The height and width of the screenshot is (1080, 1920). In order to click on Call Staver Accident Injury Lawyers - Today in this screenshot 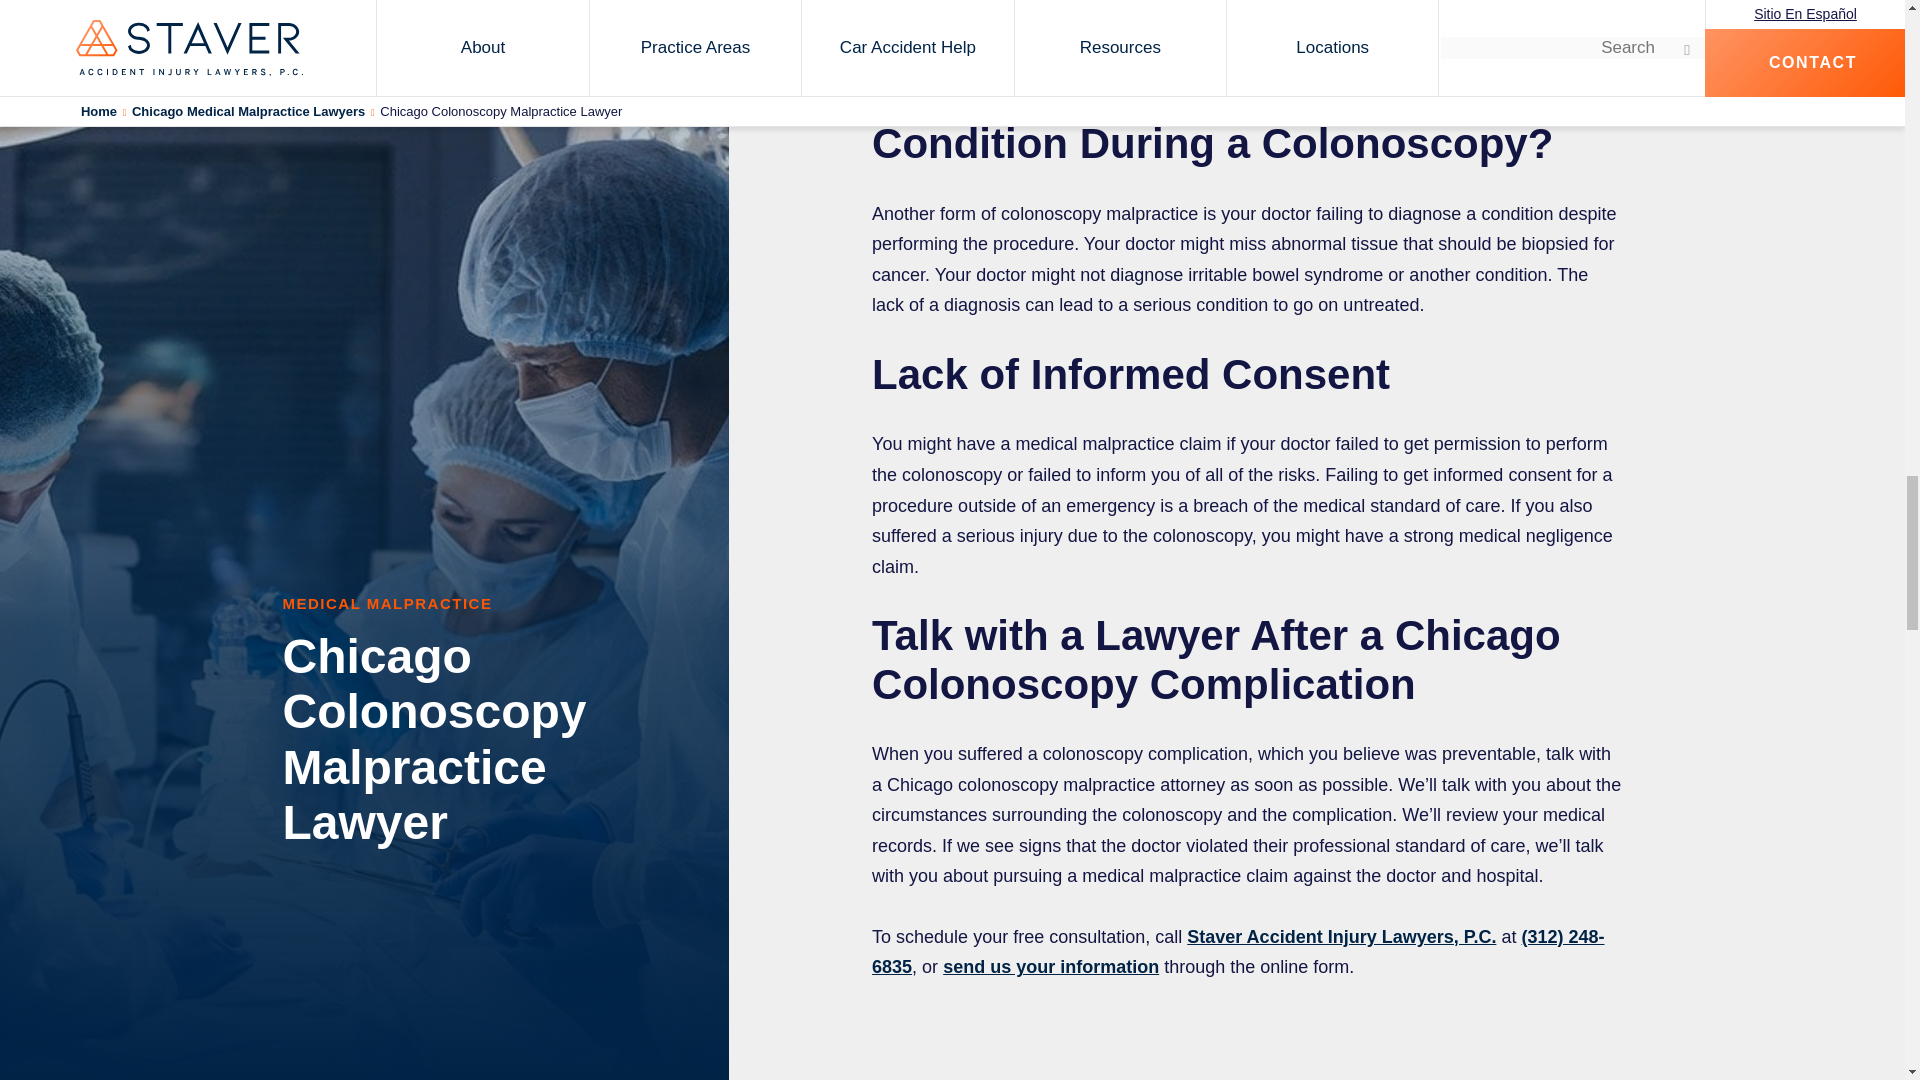, I will do `click(1237, 952)`.